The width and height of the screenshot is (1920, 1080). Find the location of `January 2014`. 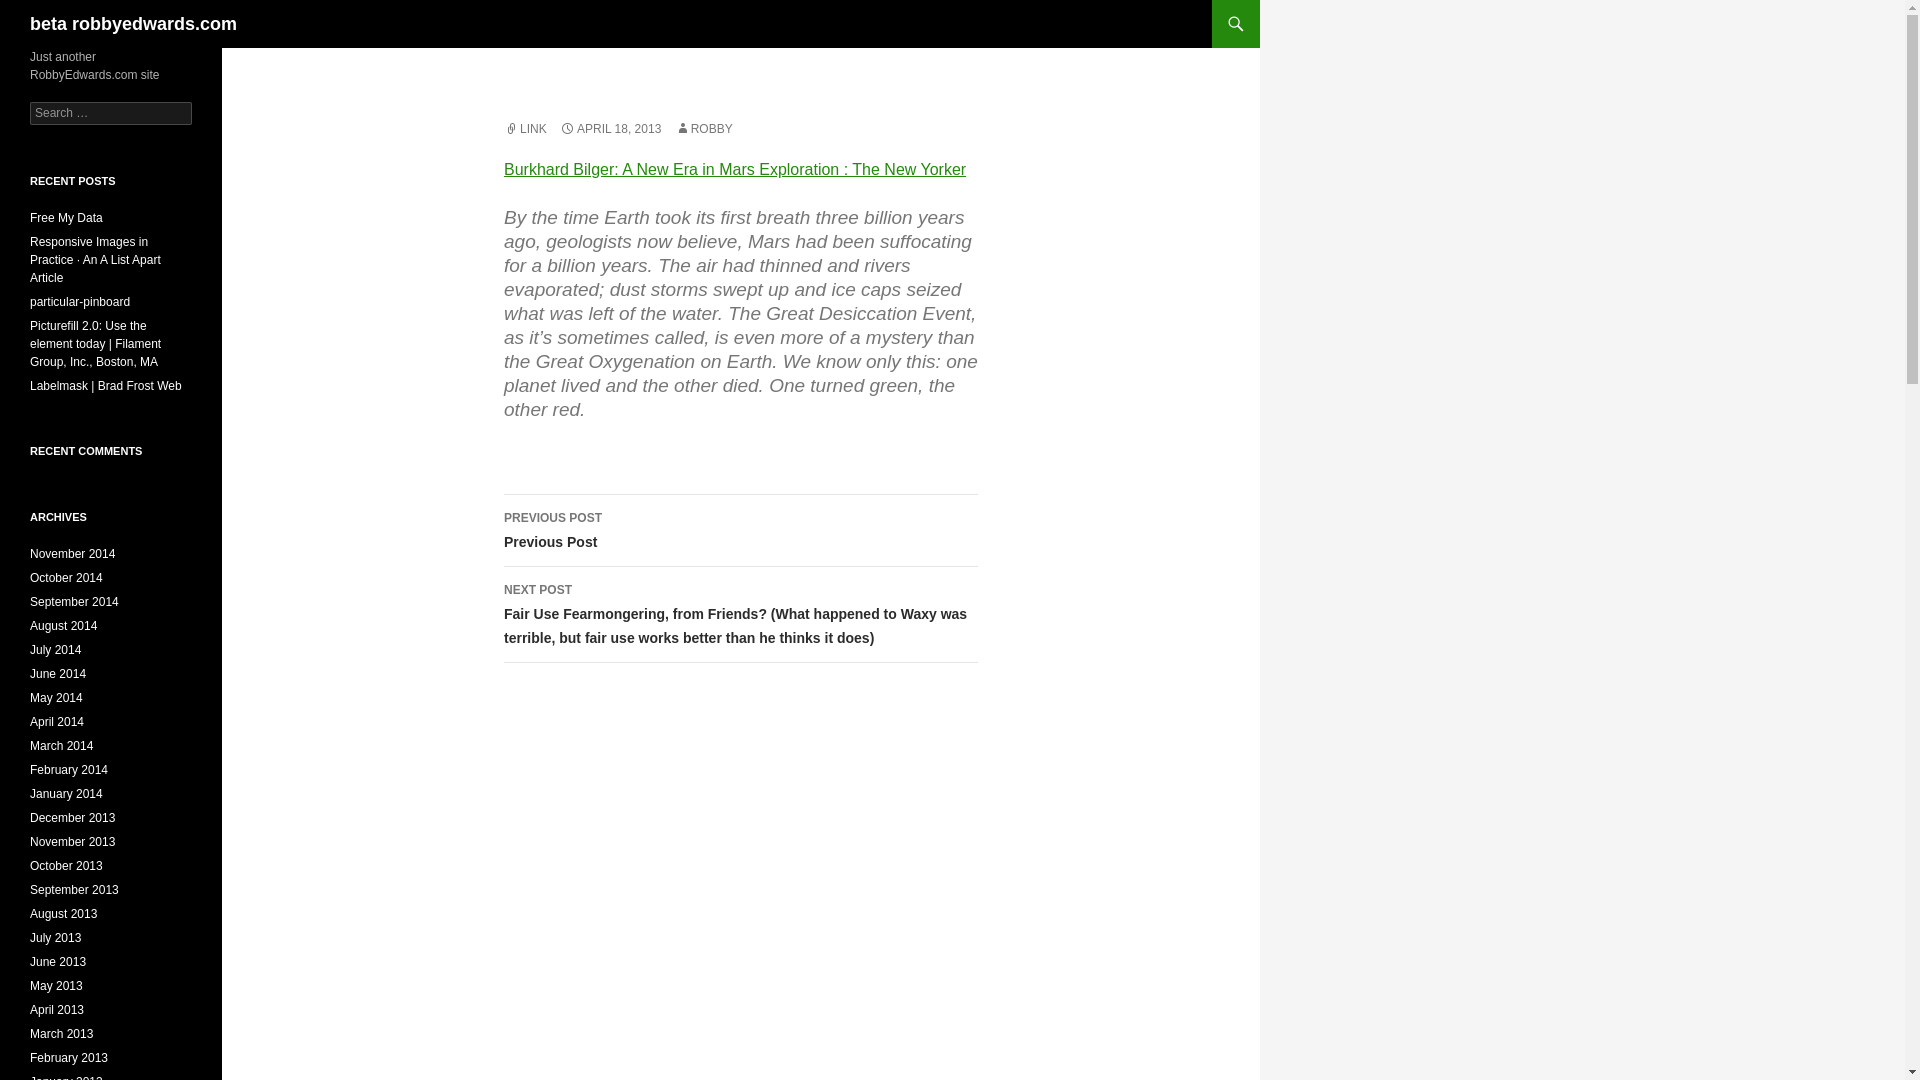

January 2014 is located at coordinates (72, 818).